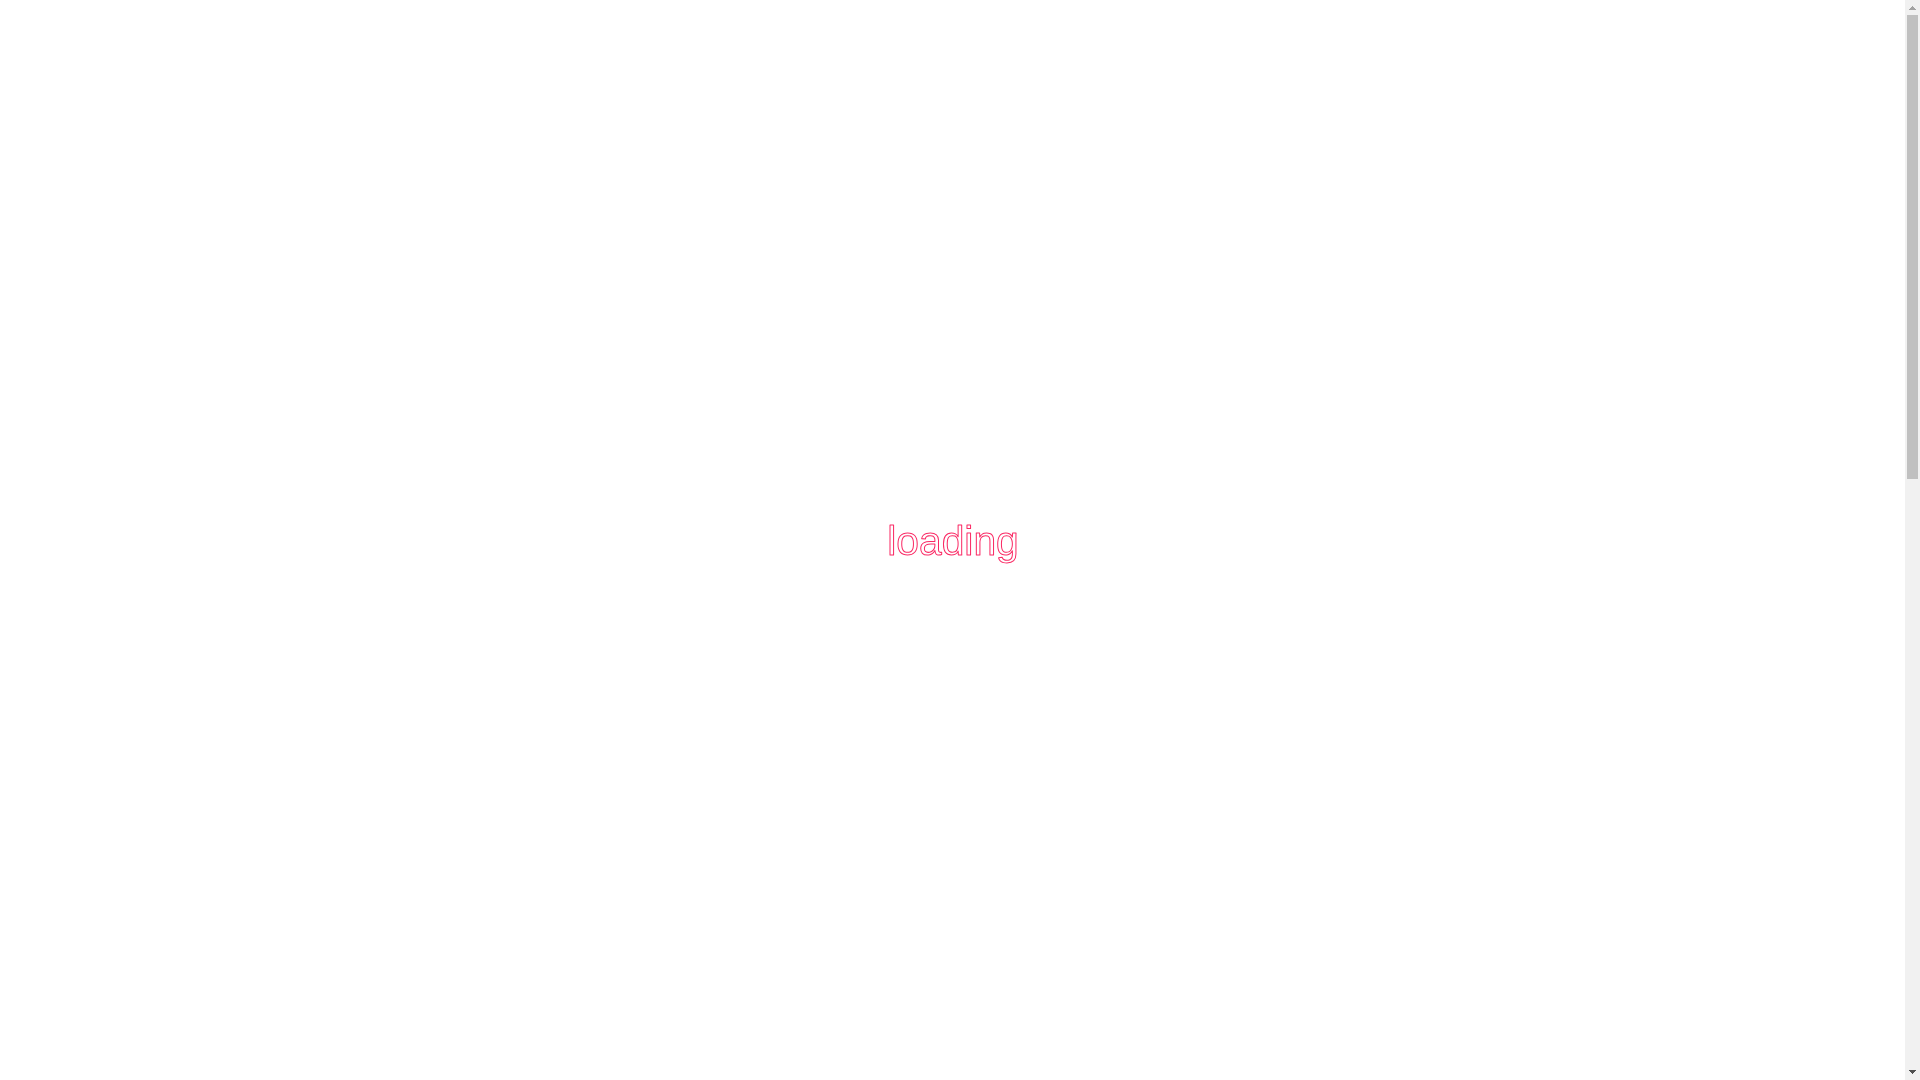 Image resolution: width=1920 pixels, height=1080 pixels. What do you see at coordinates (1373, 350) in the screenshot?
I see `Home` at bounding box center [1373, 350].